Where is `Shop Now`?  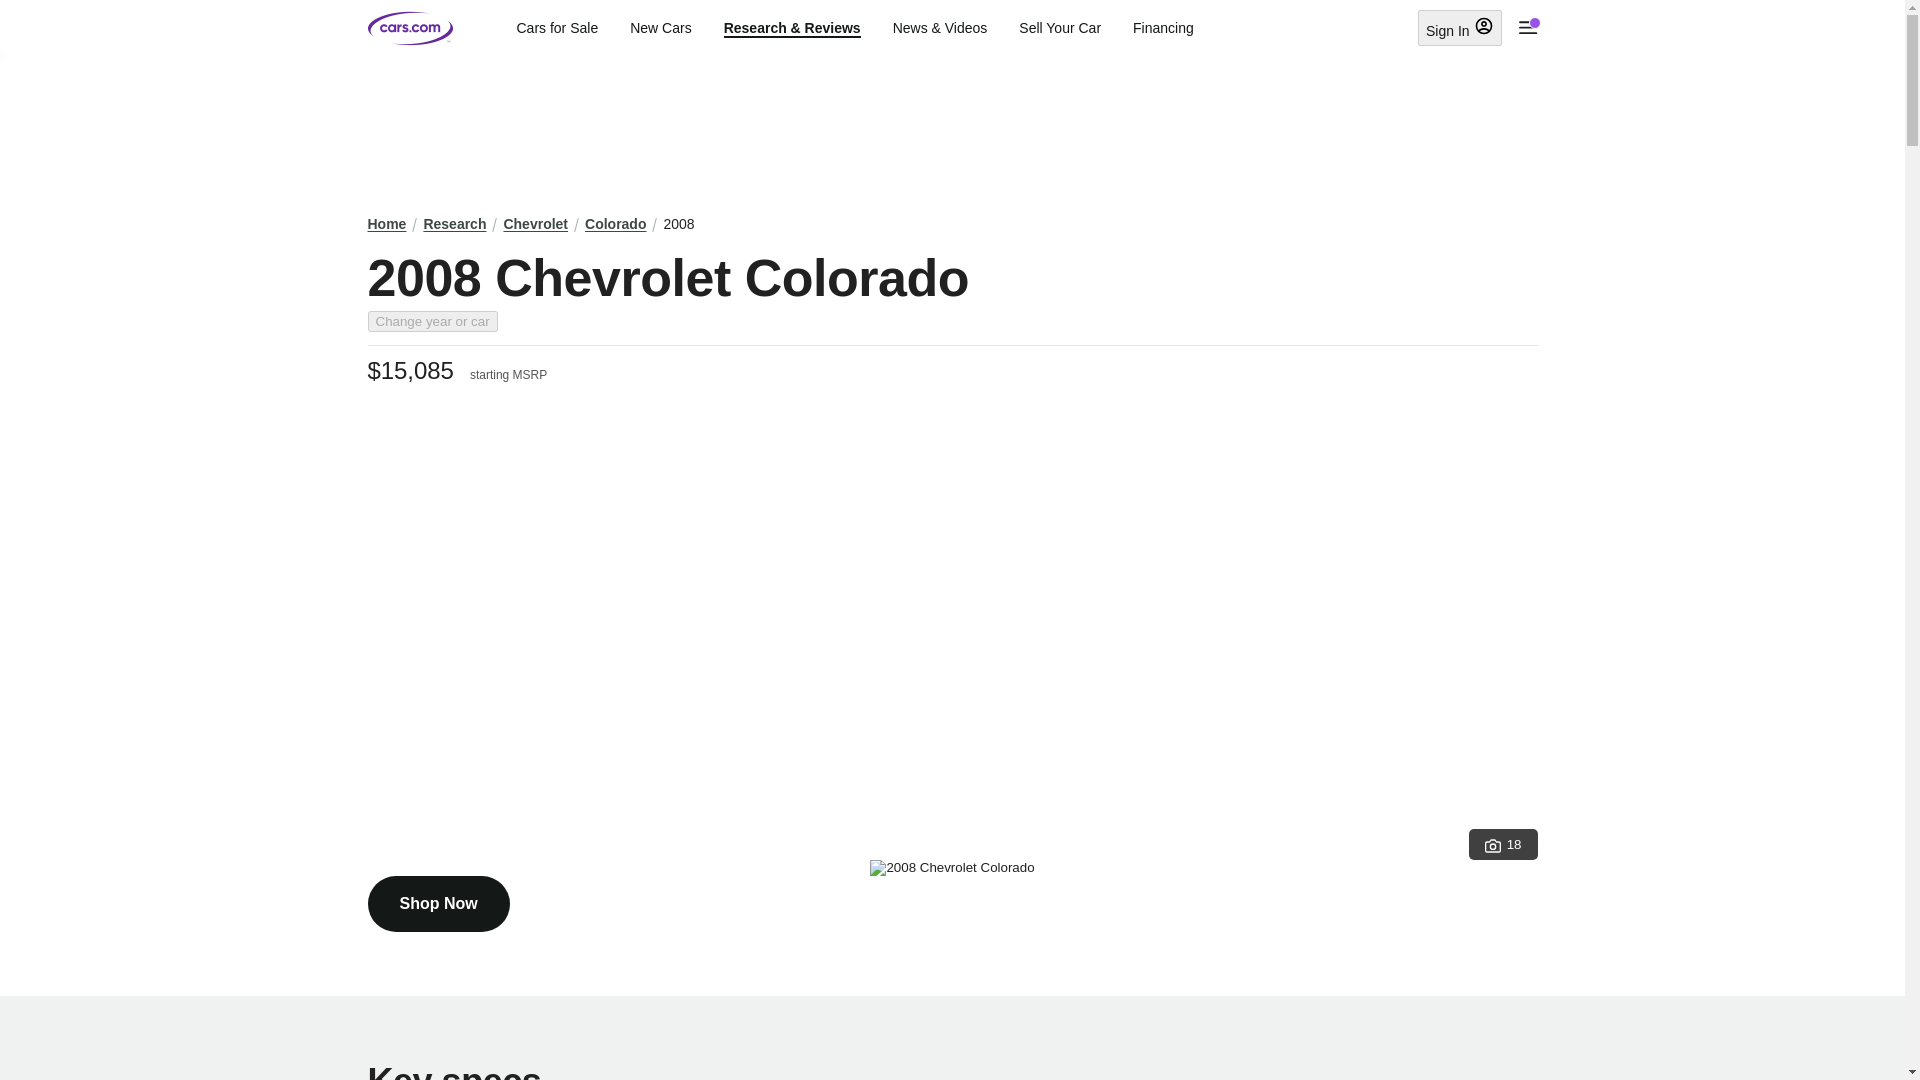
Shop Now is located at coordinates (439, 904).